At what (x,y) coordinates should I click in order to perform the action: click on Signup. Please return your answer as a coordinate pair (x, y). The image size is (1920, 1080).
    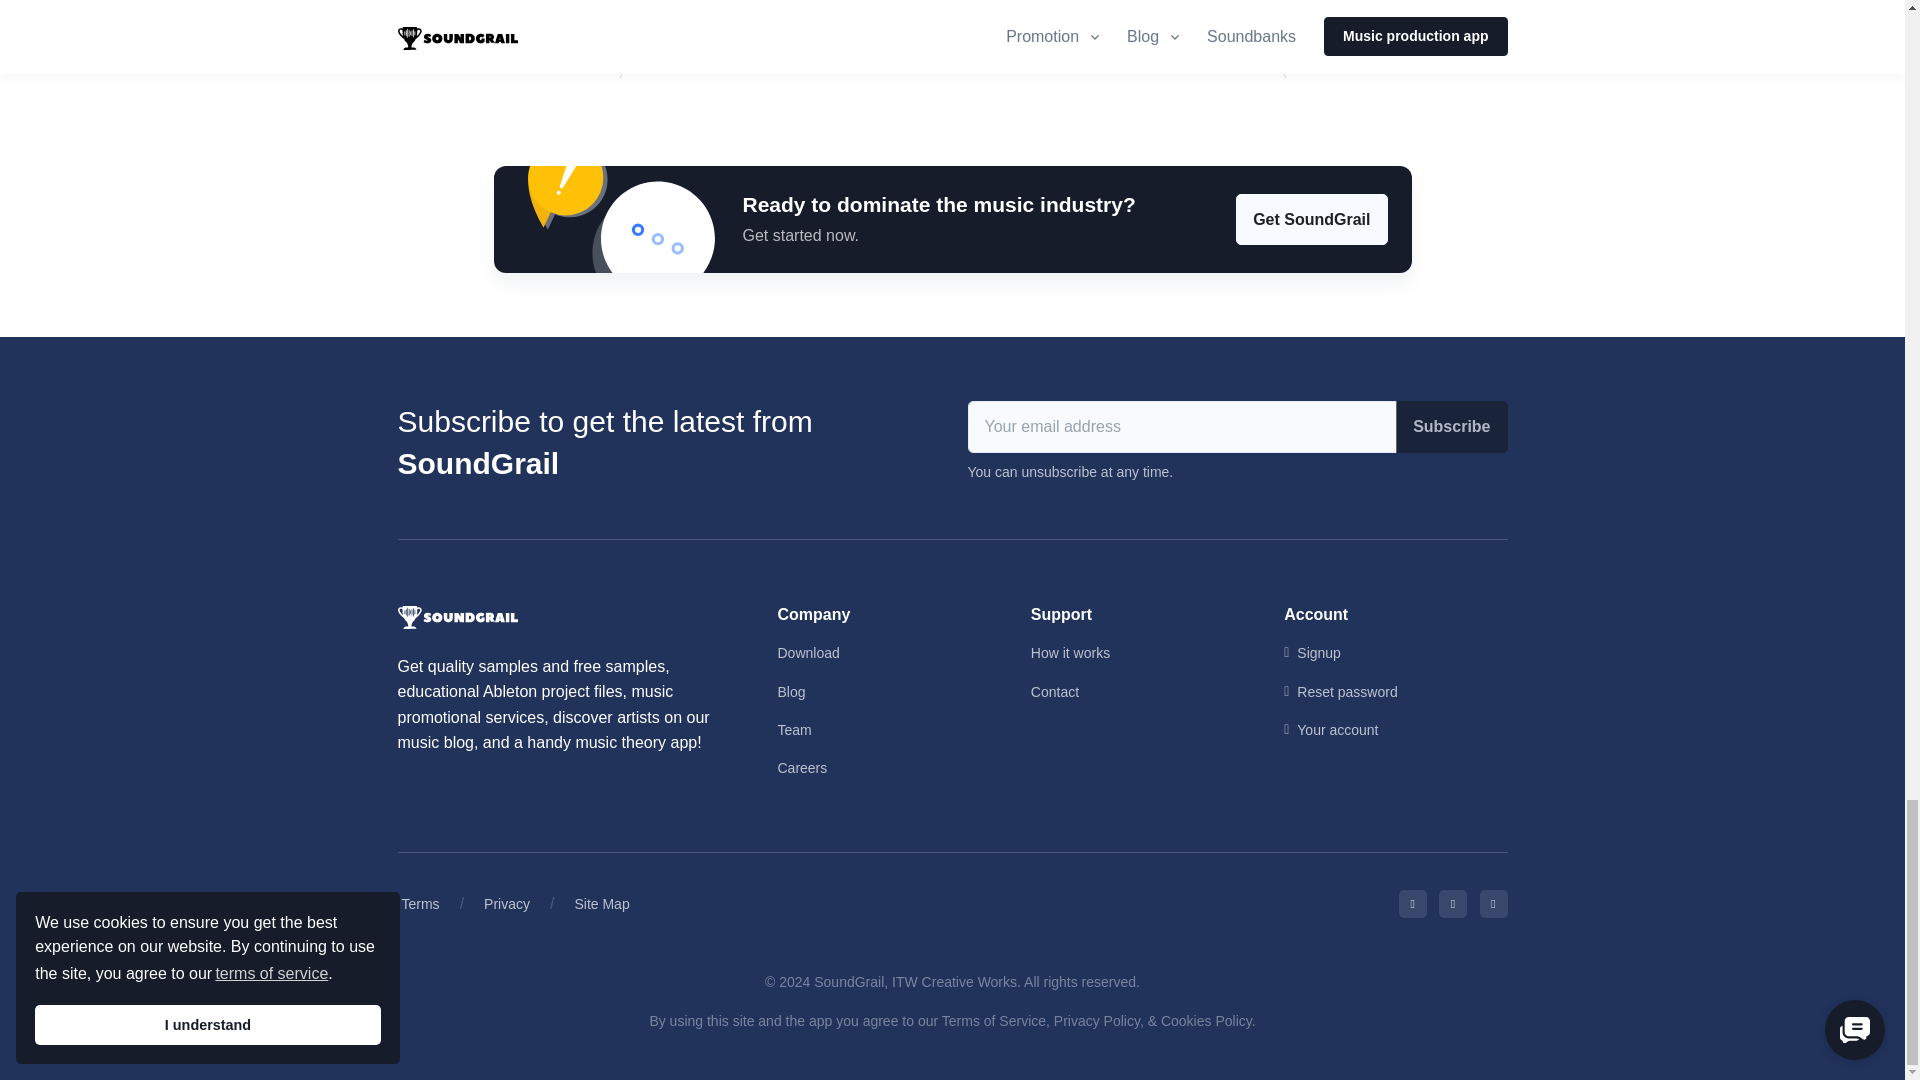
    Looking at the image, I should click on (1396, 652).